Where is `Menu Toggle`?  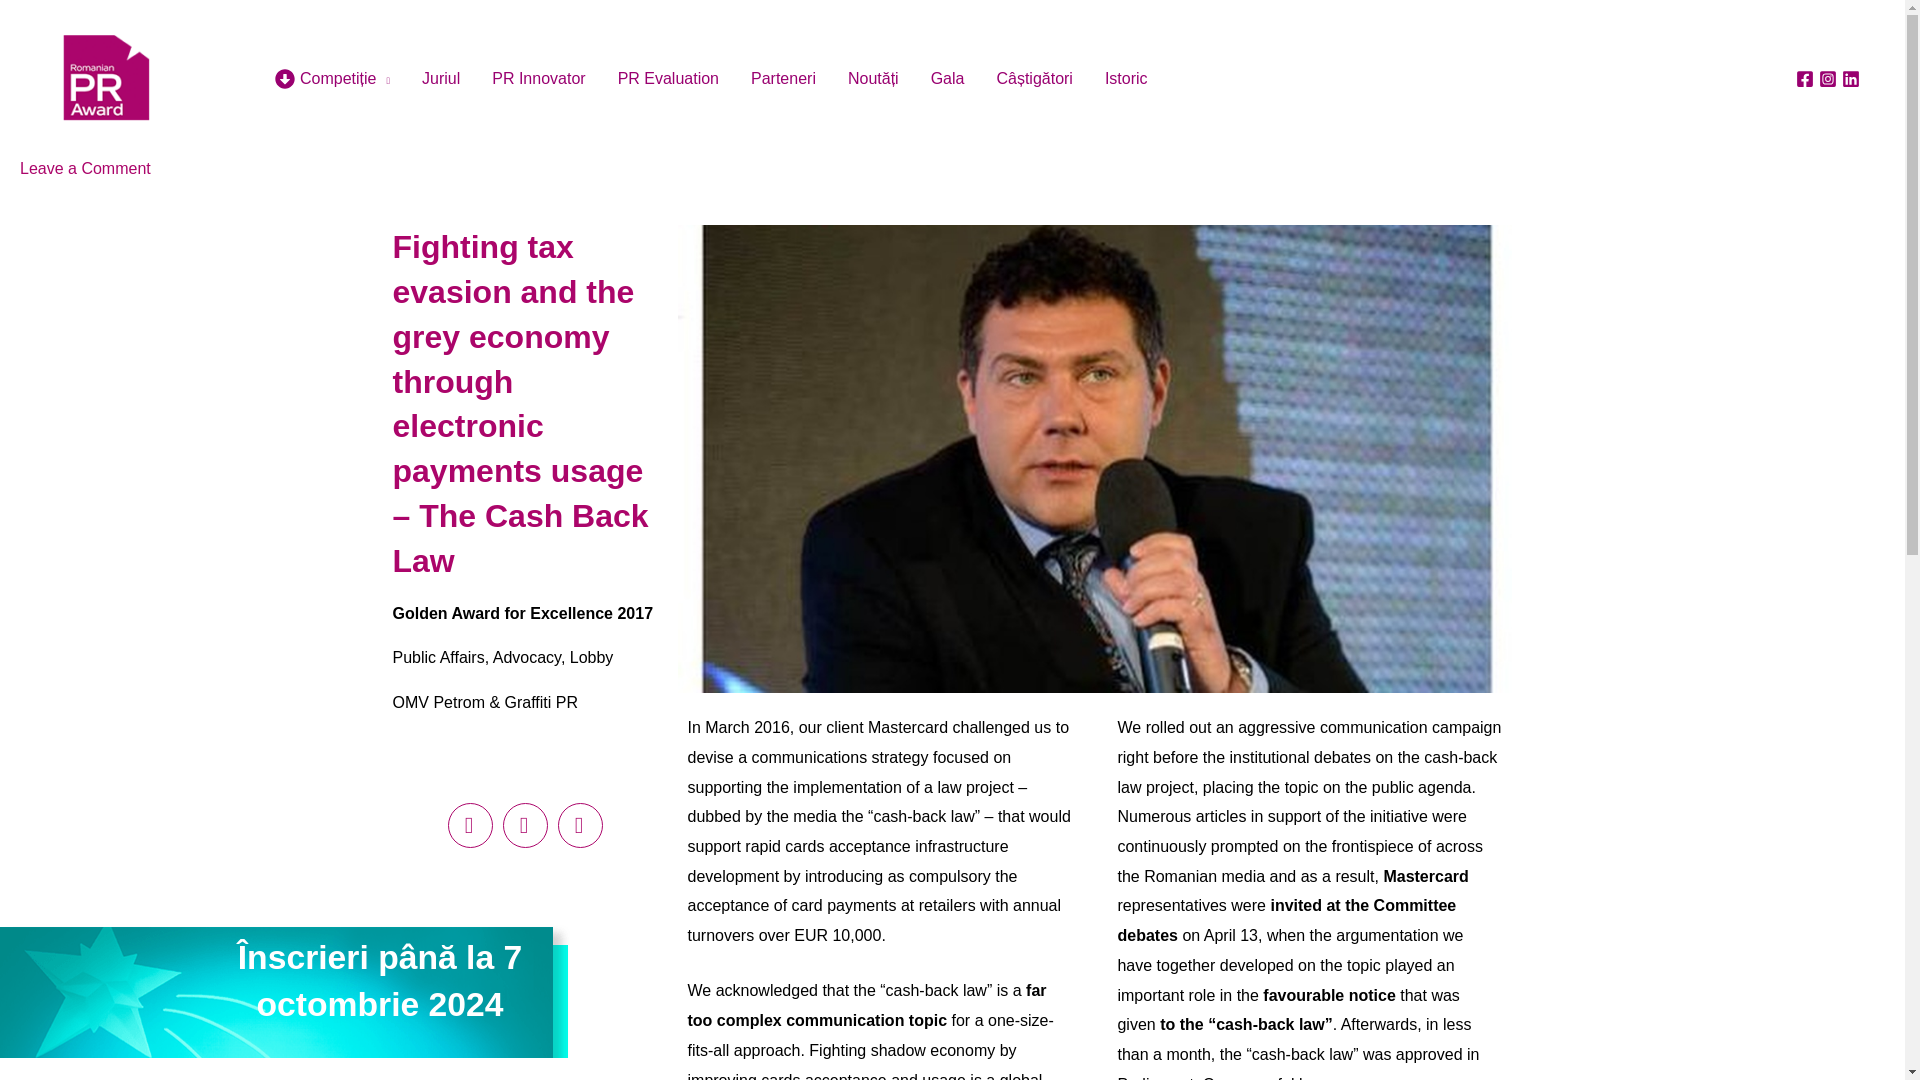
Menu Toggle is located at coordinates (386, 78).